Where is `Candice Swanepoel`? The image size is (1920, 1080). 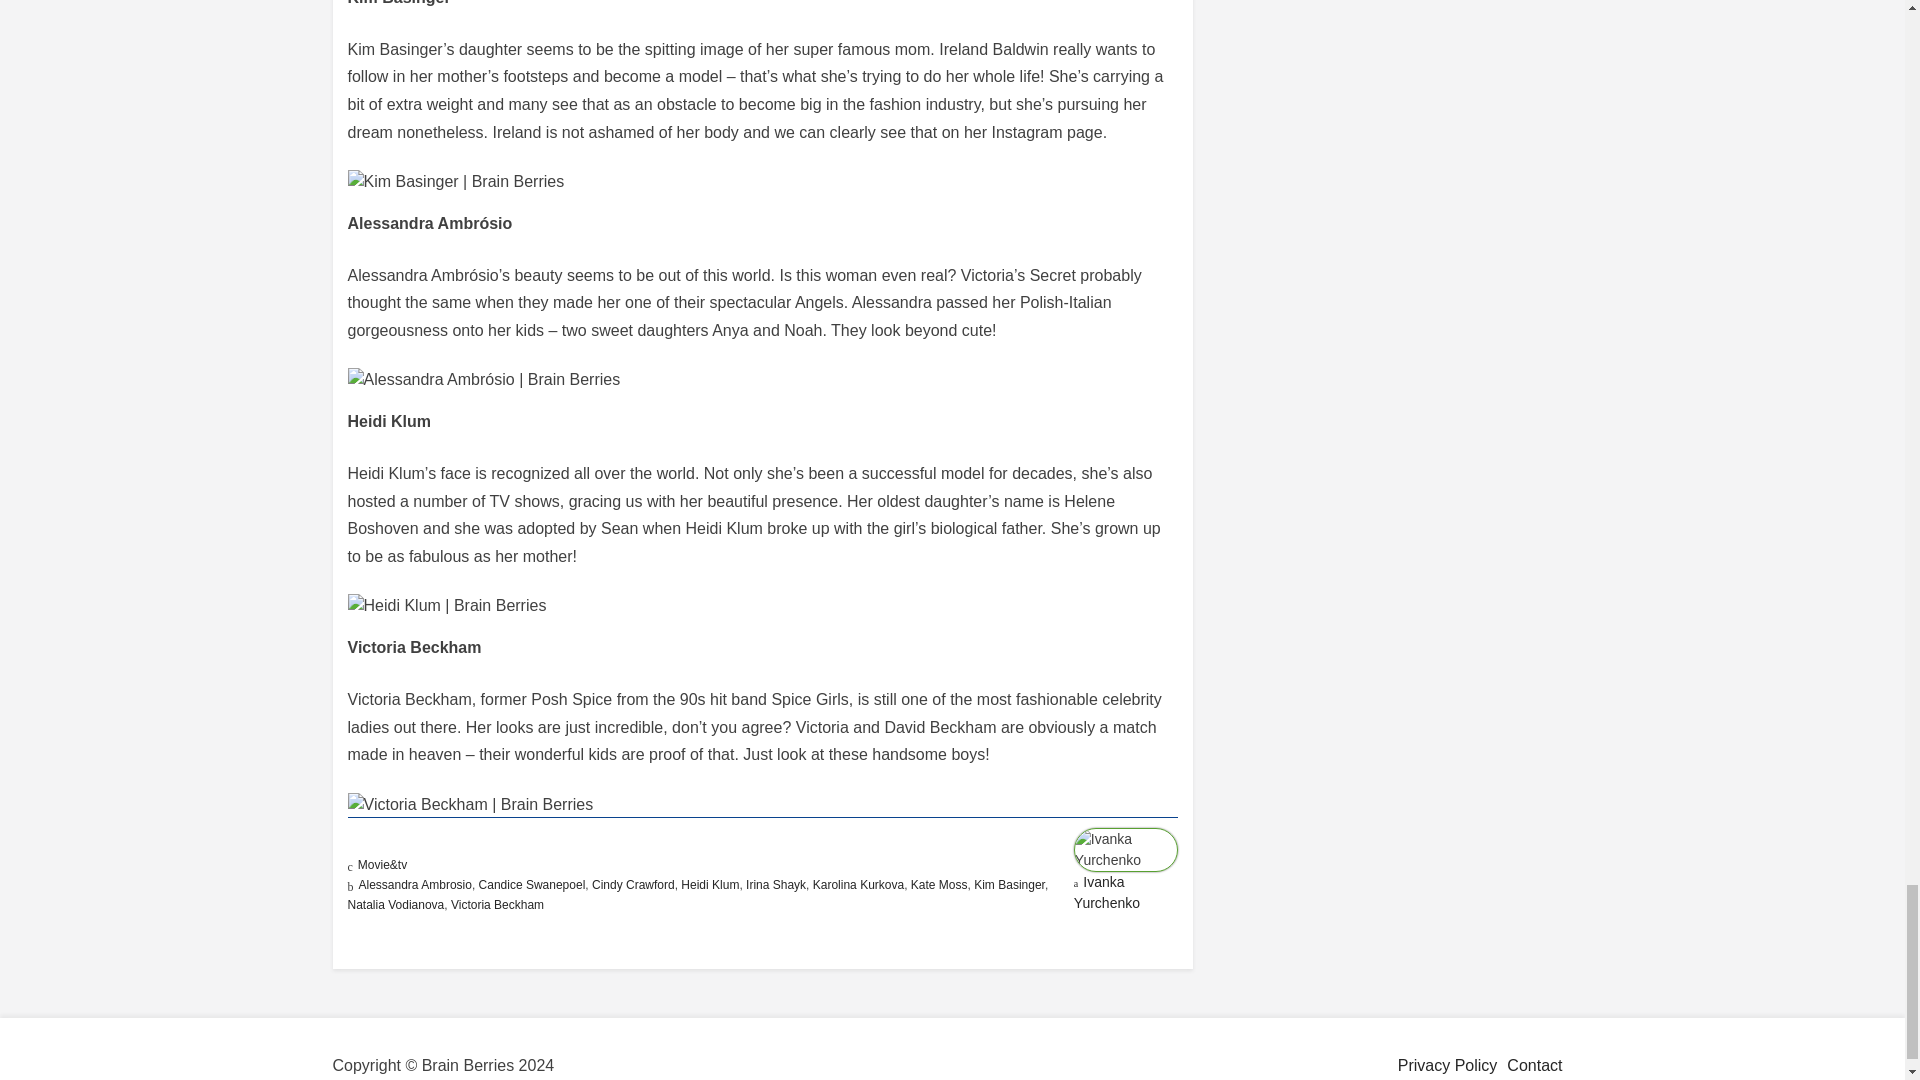
Candice Swanepoel is located at coordinates (532, 885).